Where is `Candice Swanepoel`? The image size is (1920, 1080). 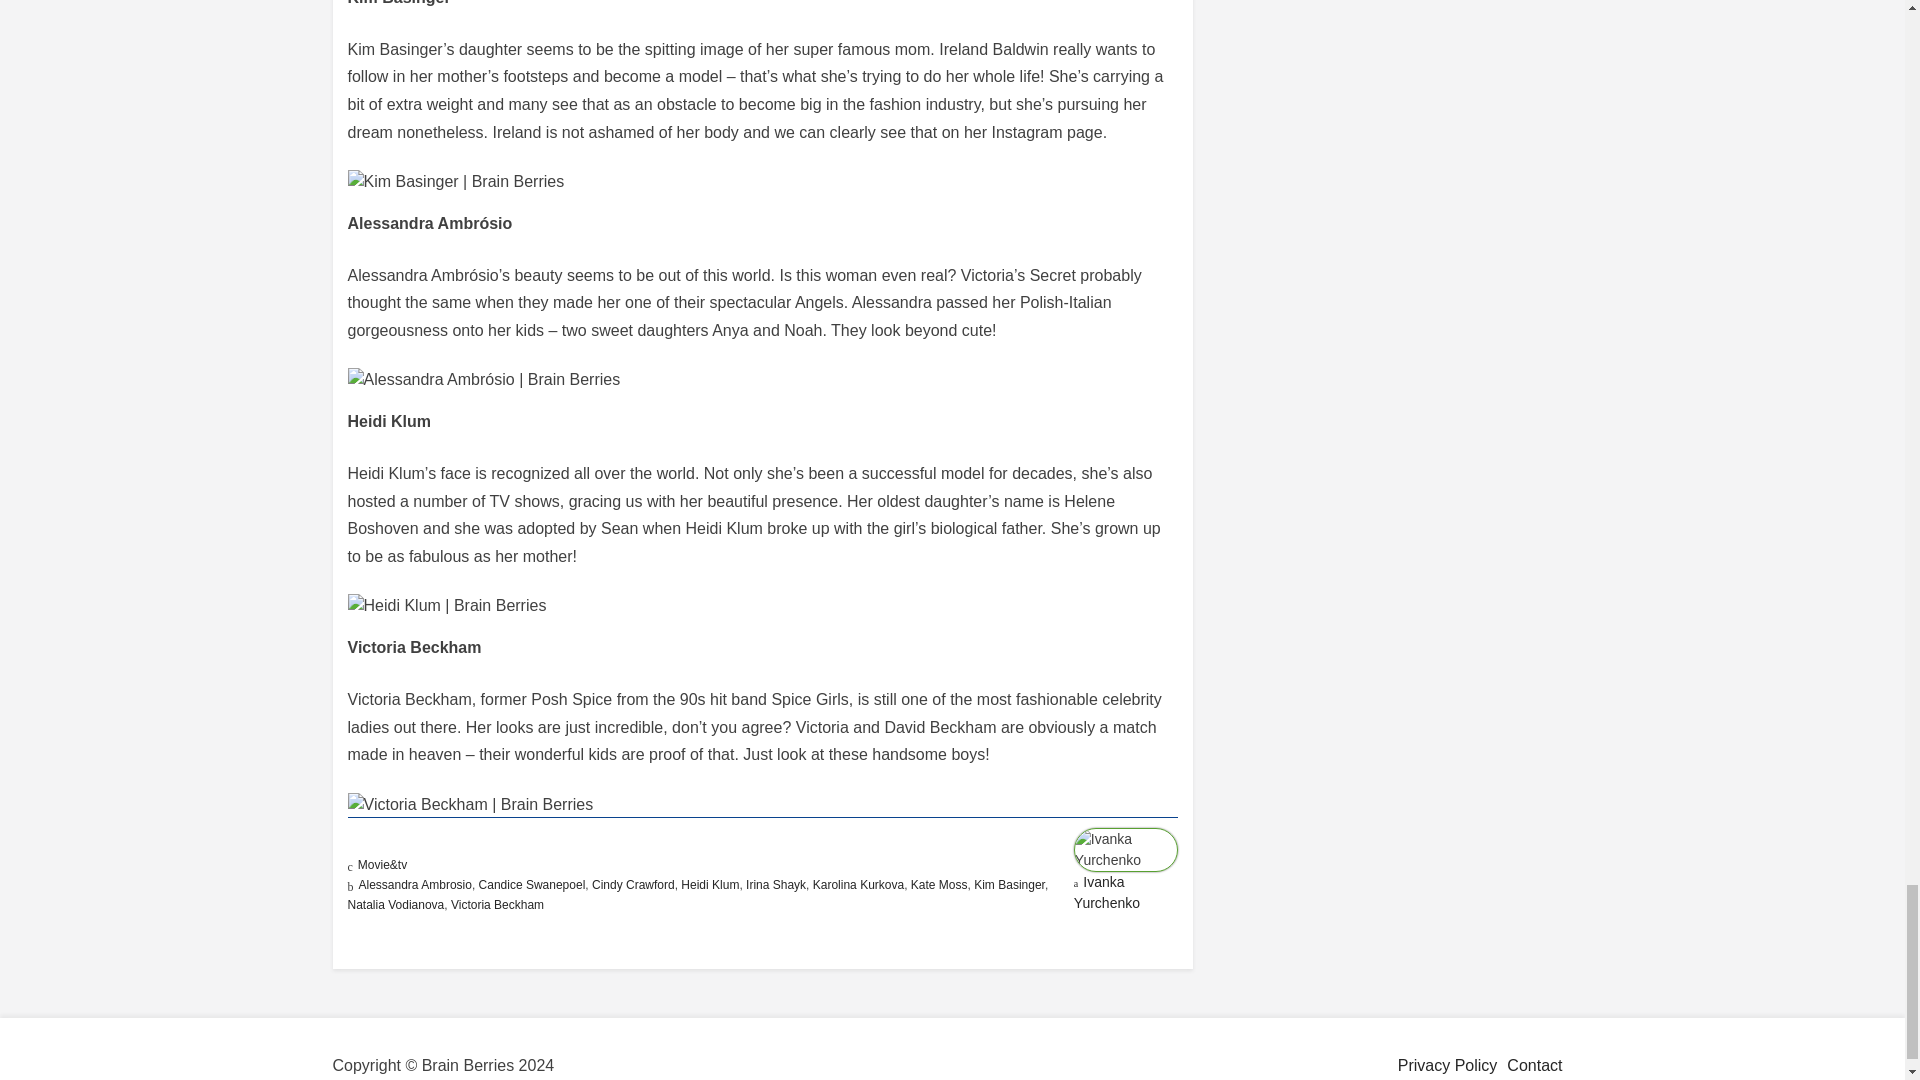
Candice Swanepoel is located at coordinates (532, 885).